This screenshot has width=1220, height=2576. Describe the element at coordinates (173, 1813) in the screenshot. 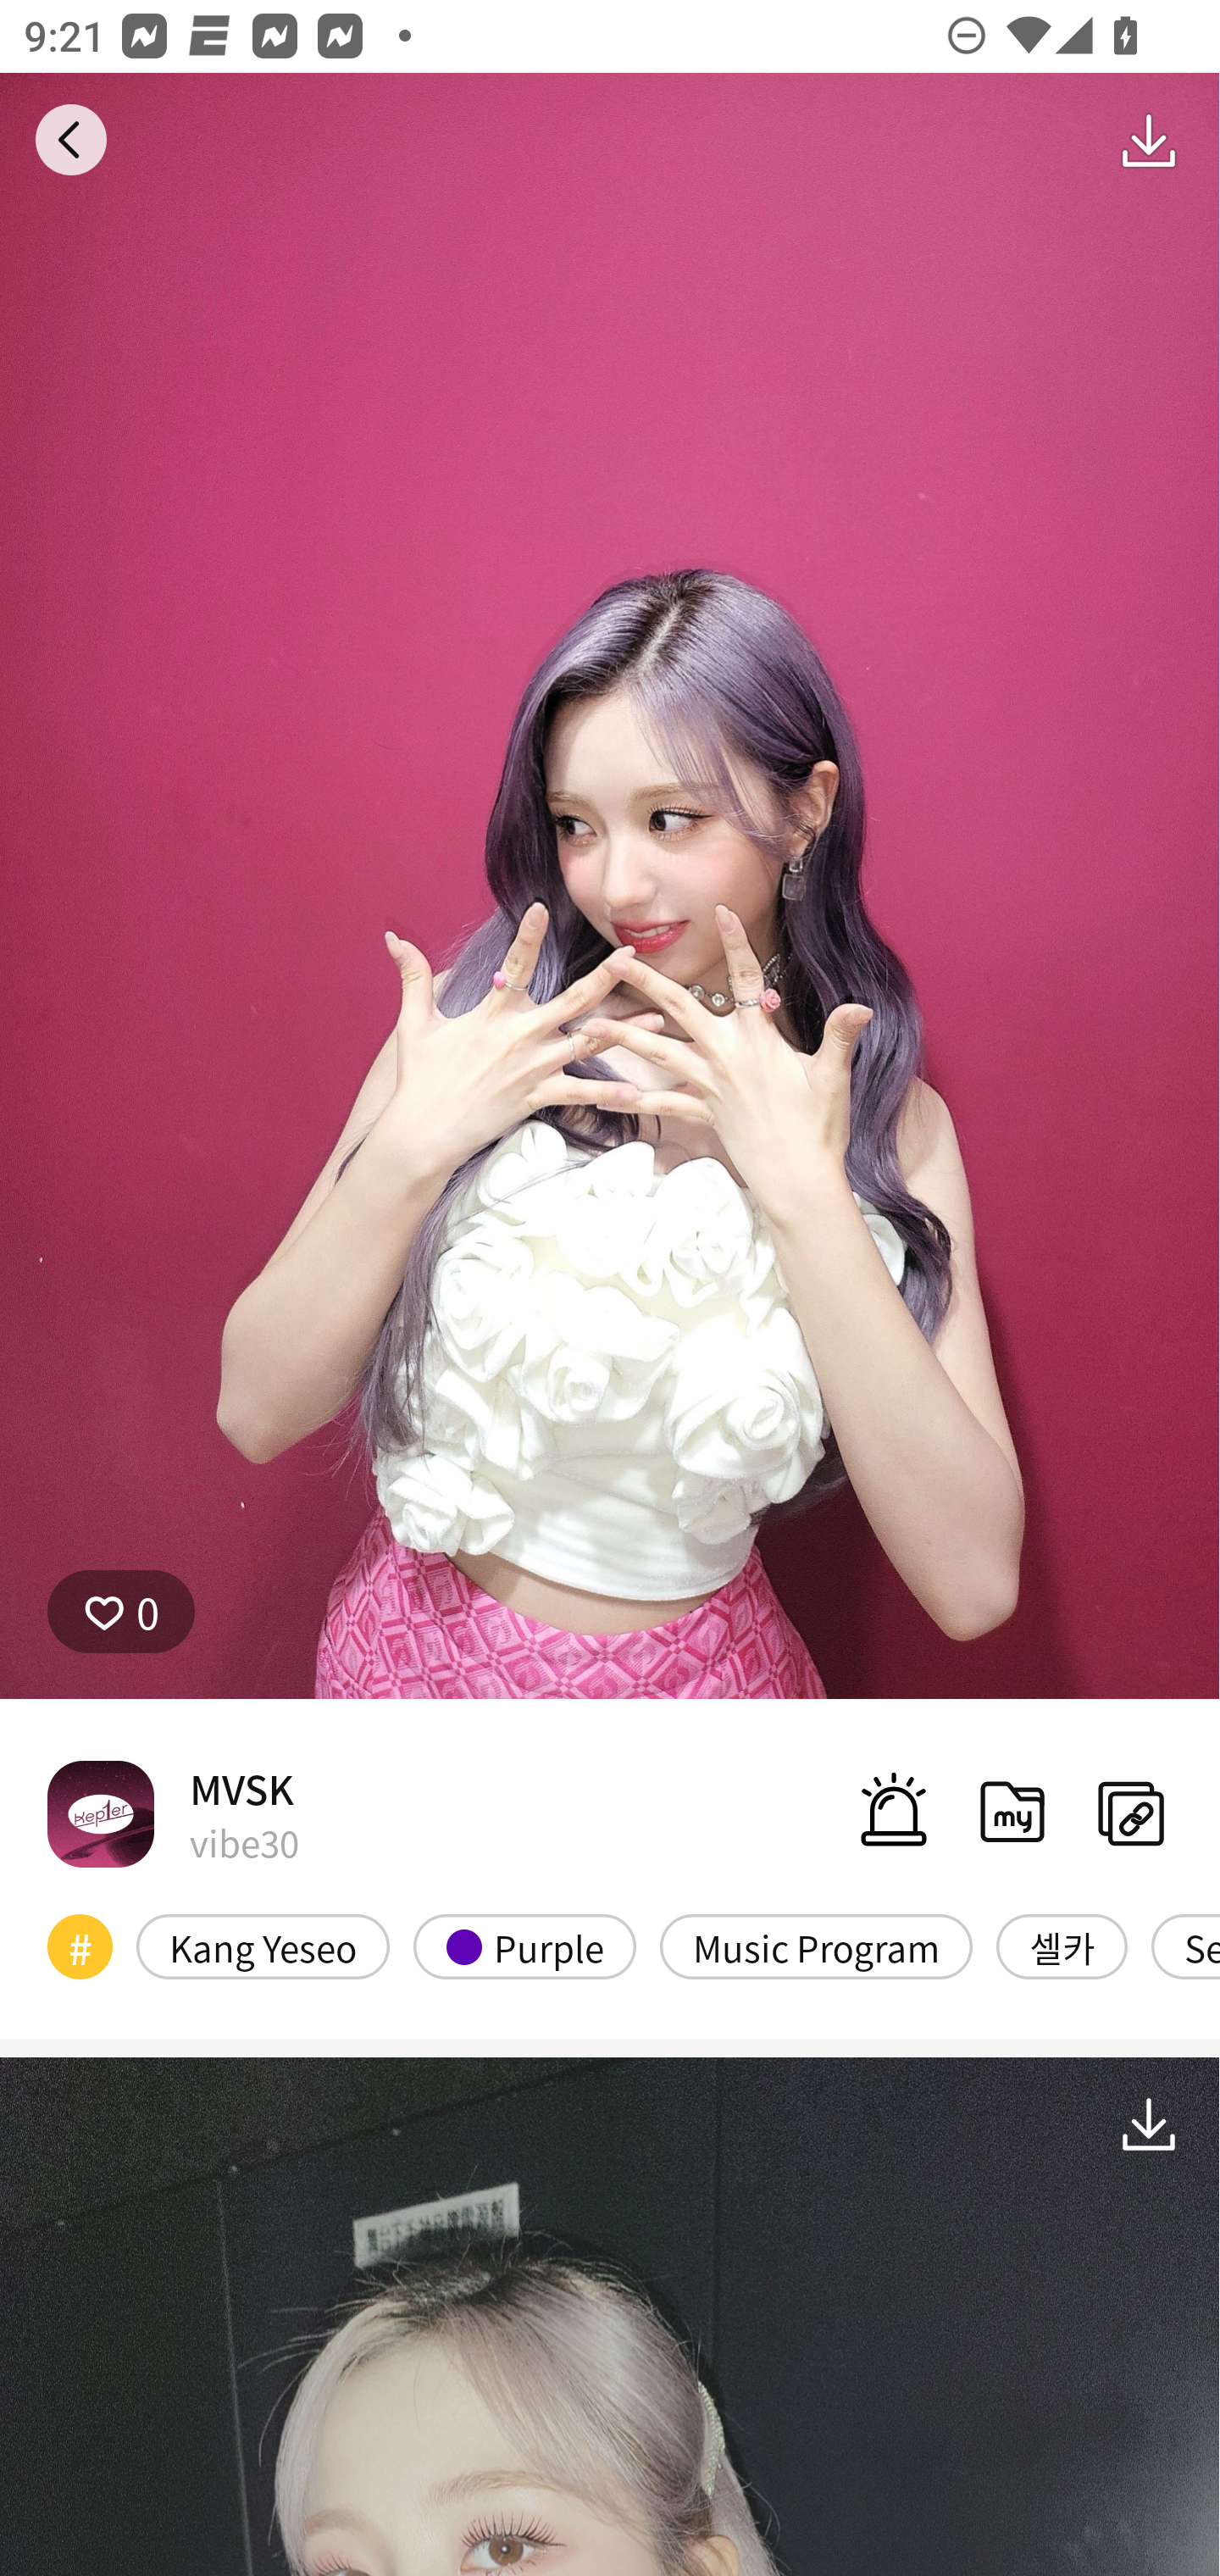

I see `MVSK vibe30` at that location.